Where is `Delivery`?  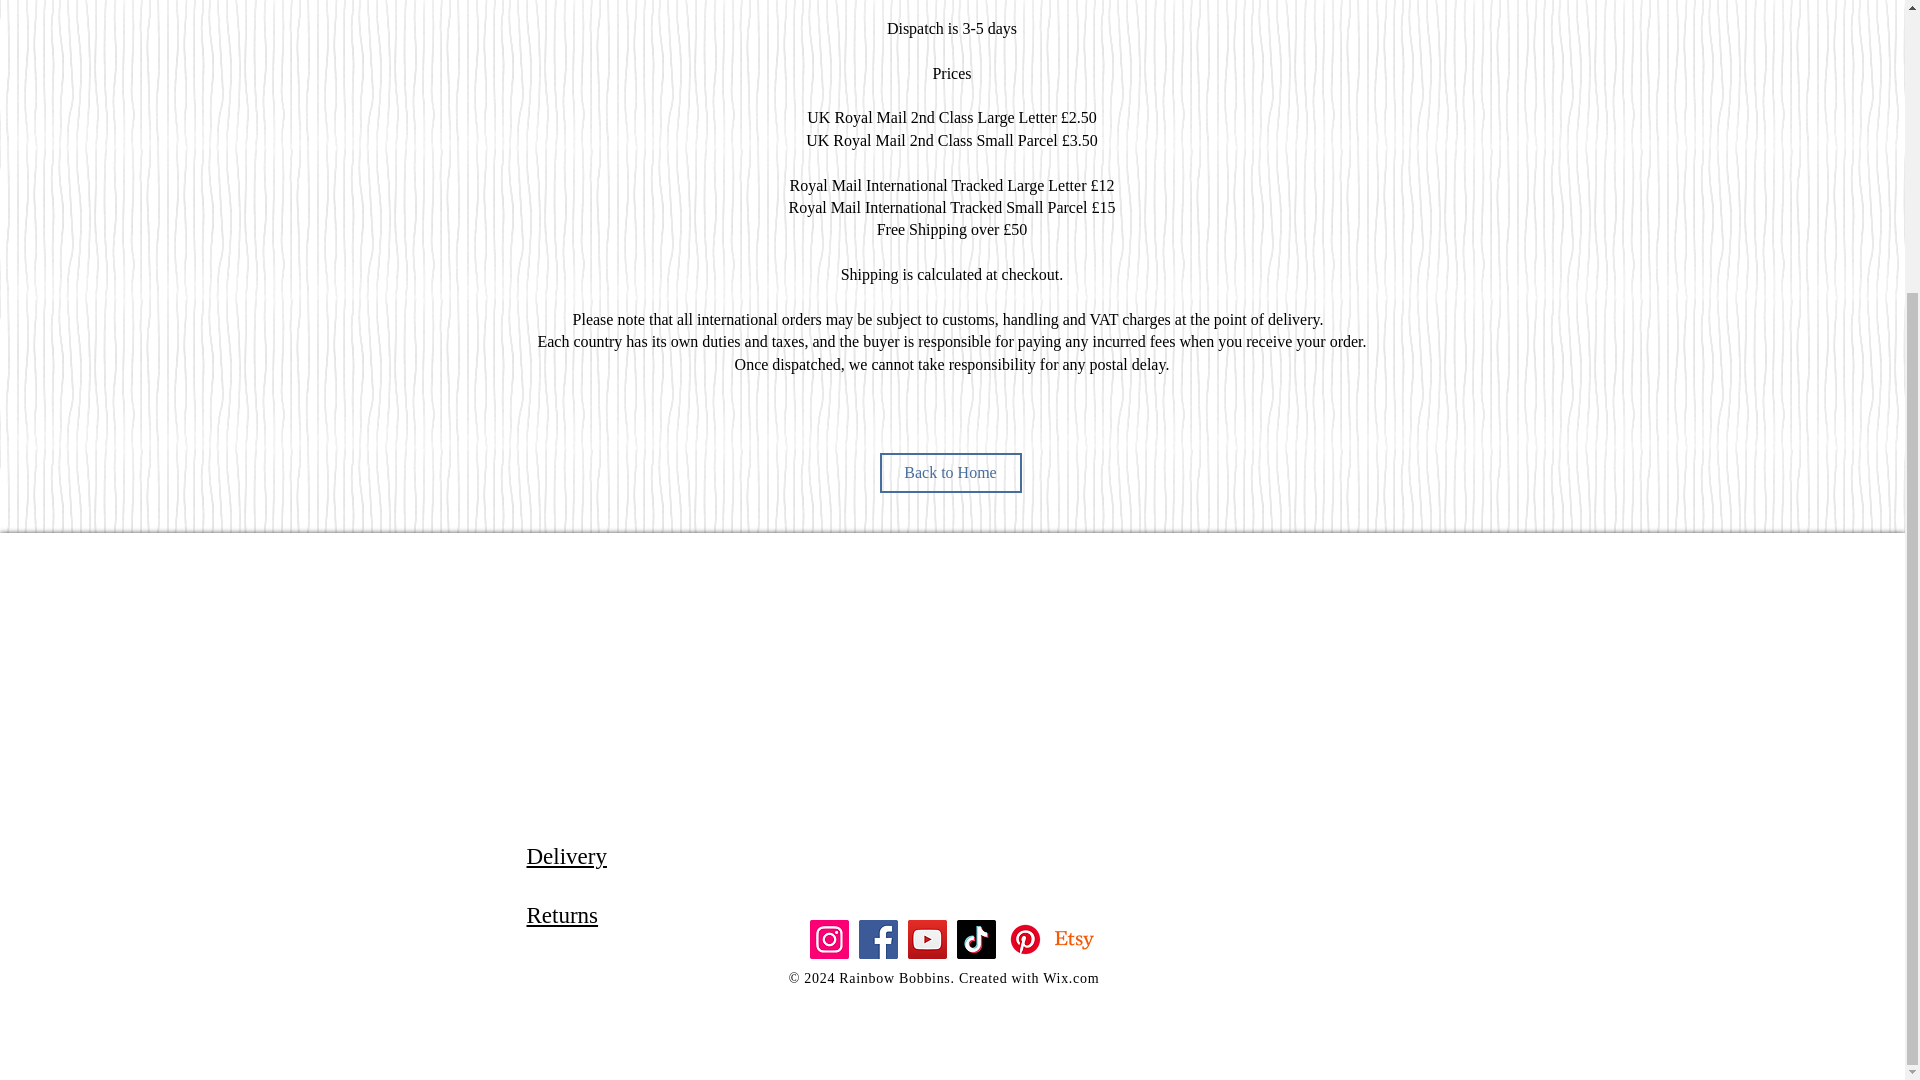 Delivery is located at coordinates (566, 856).